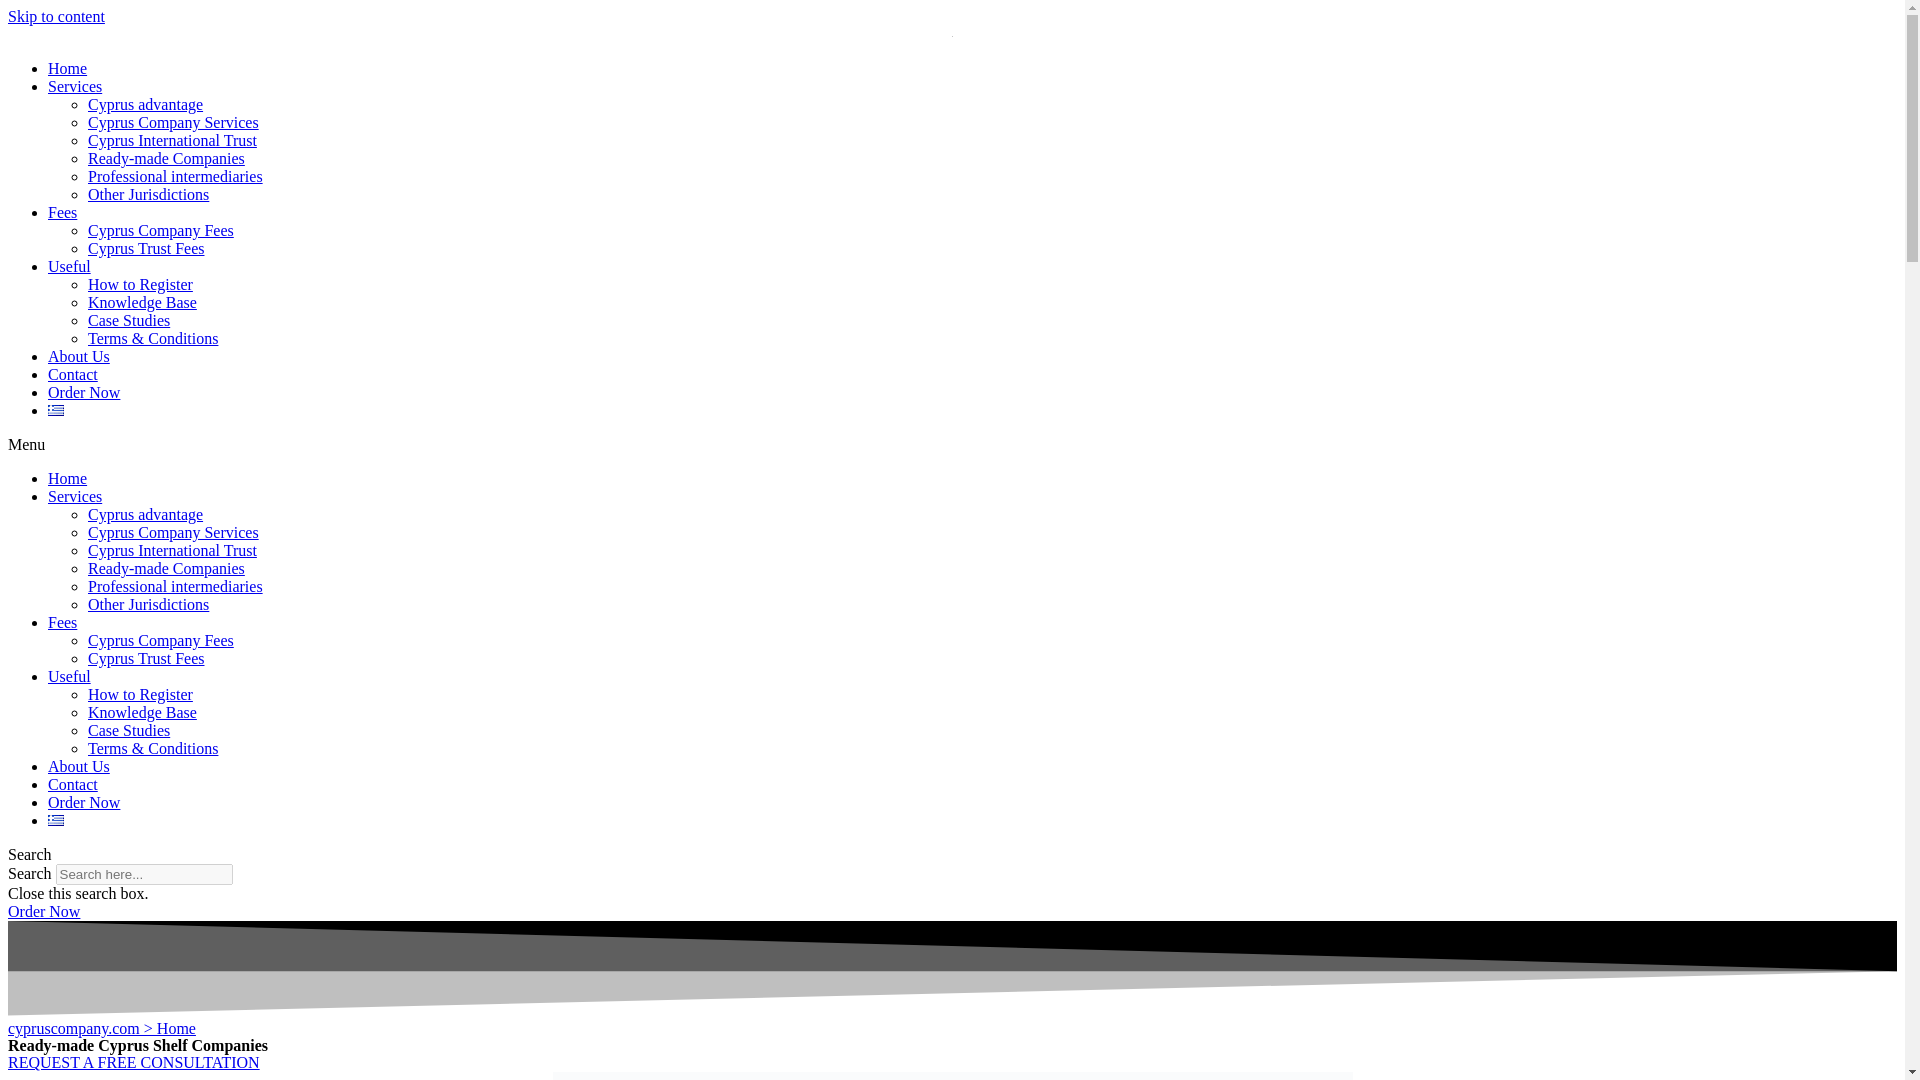 Image resolution: width=1920 pixels, height=1080 pixels. I want to click on Cyprus International Trust, so click(172, 140).